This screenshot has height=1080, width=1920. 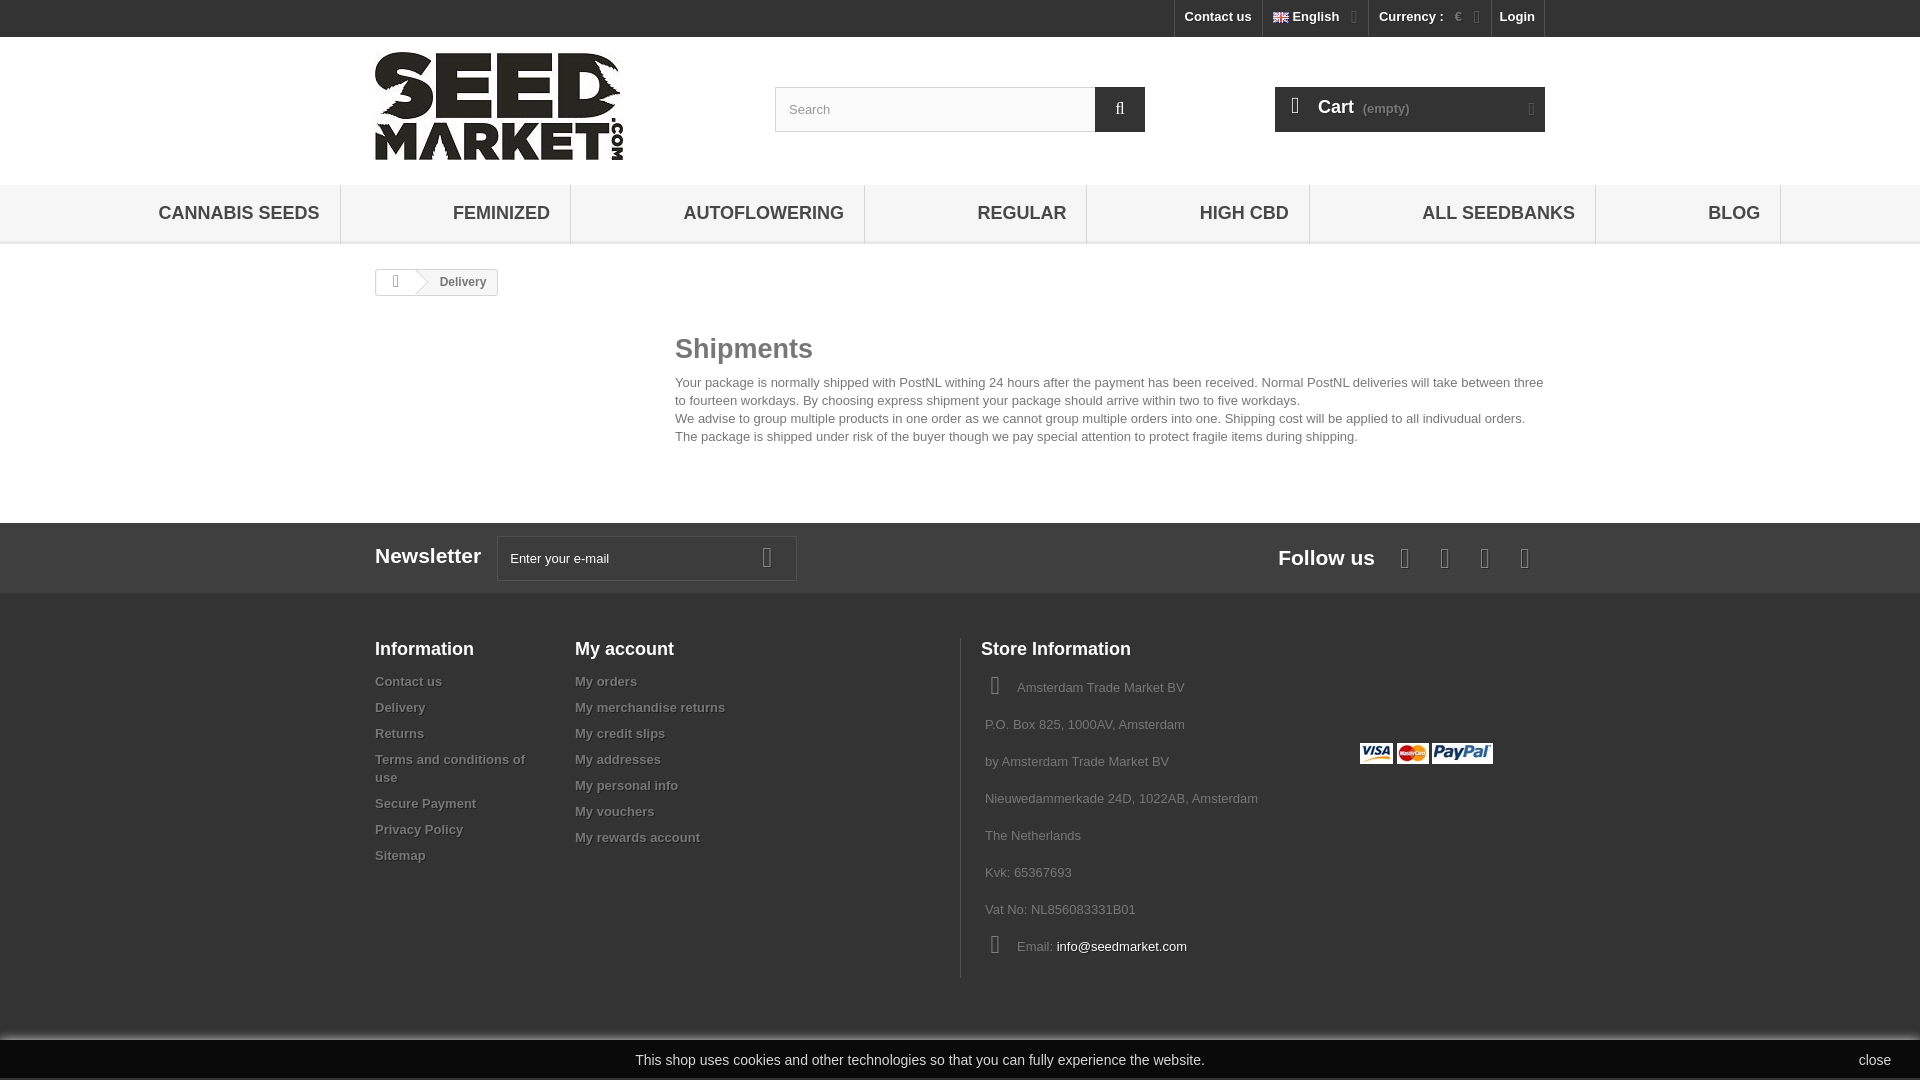 What do you see at coordinates (399, 732) in the screenshot?
I see `Returns` at bounding box center [399, 732].